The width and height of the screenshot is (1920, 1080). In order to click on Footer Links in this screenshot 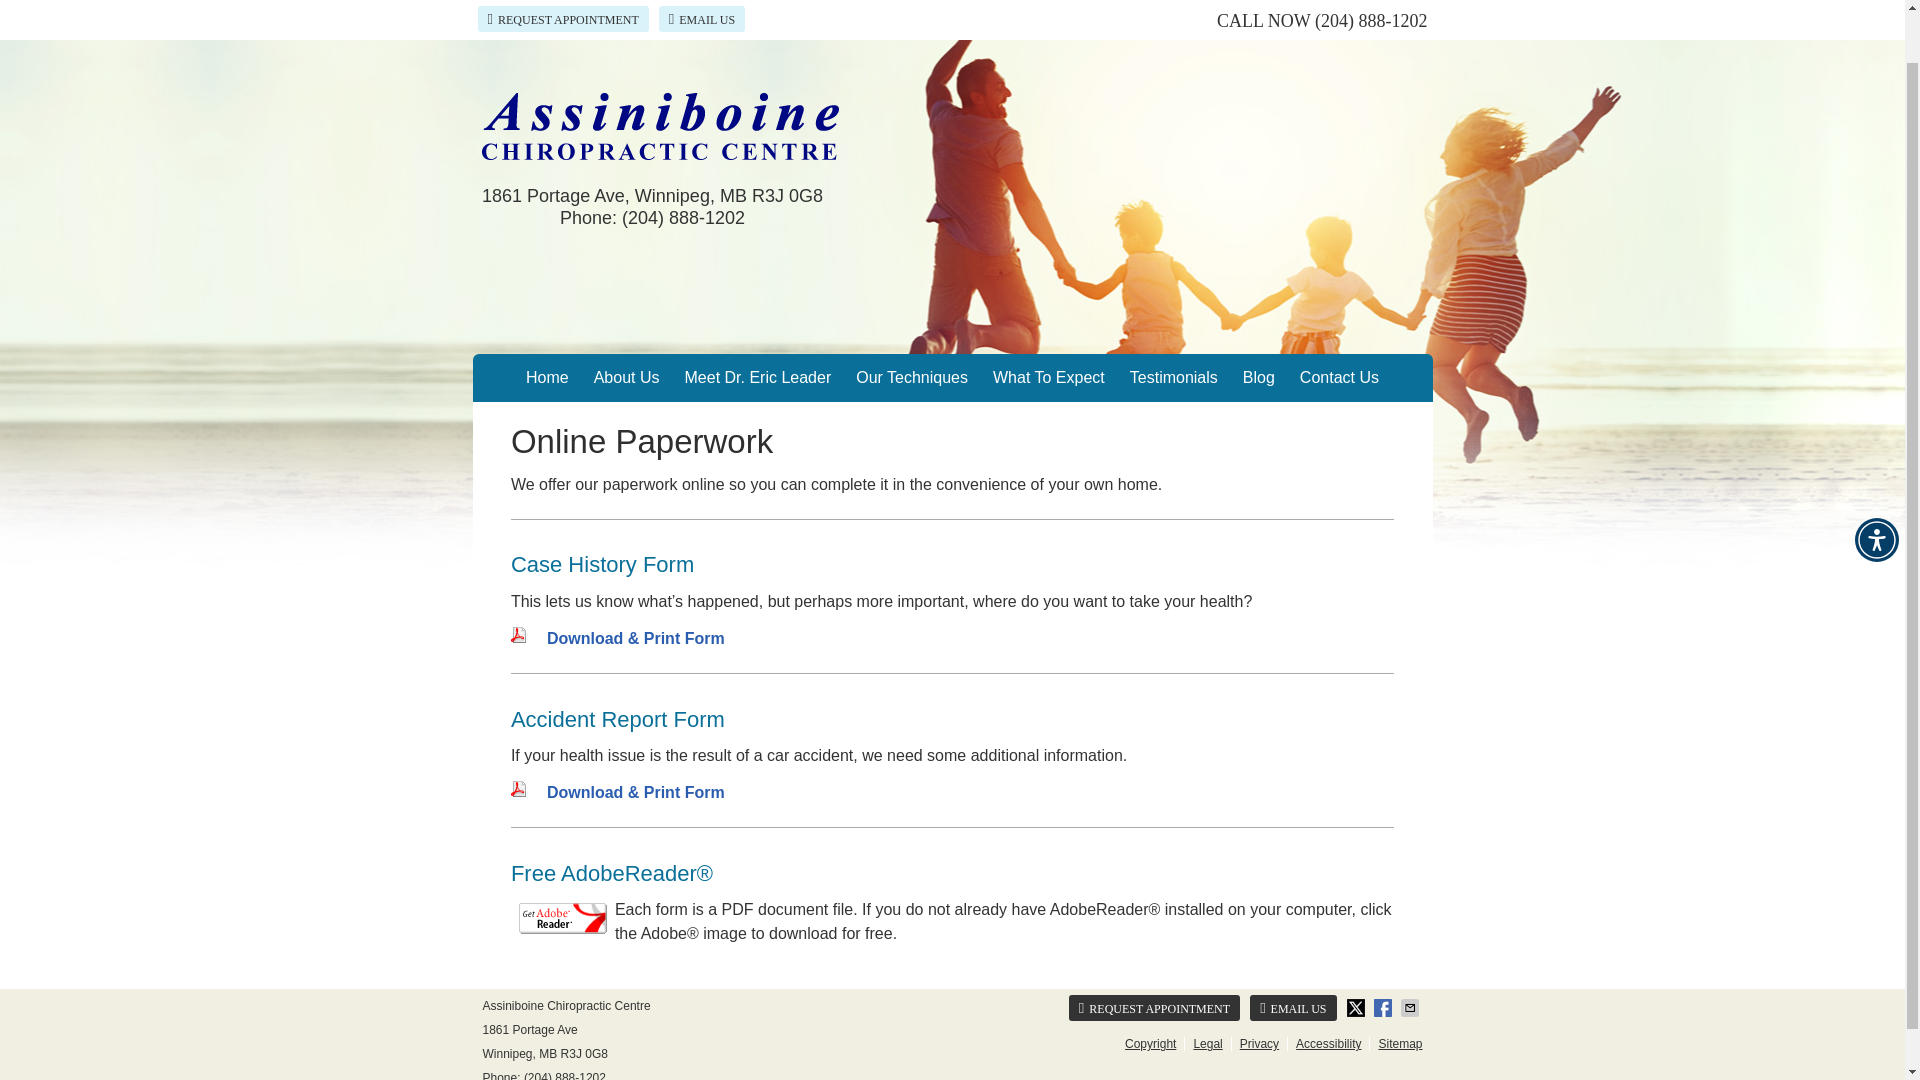, I will do `click(1270, 1044)`.